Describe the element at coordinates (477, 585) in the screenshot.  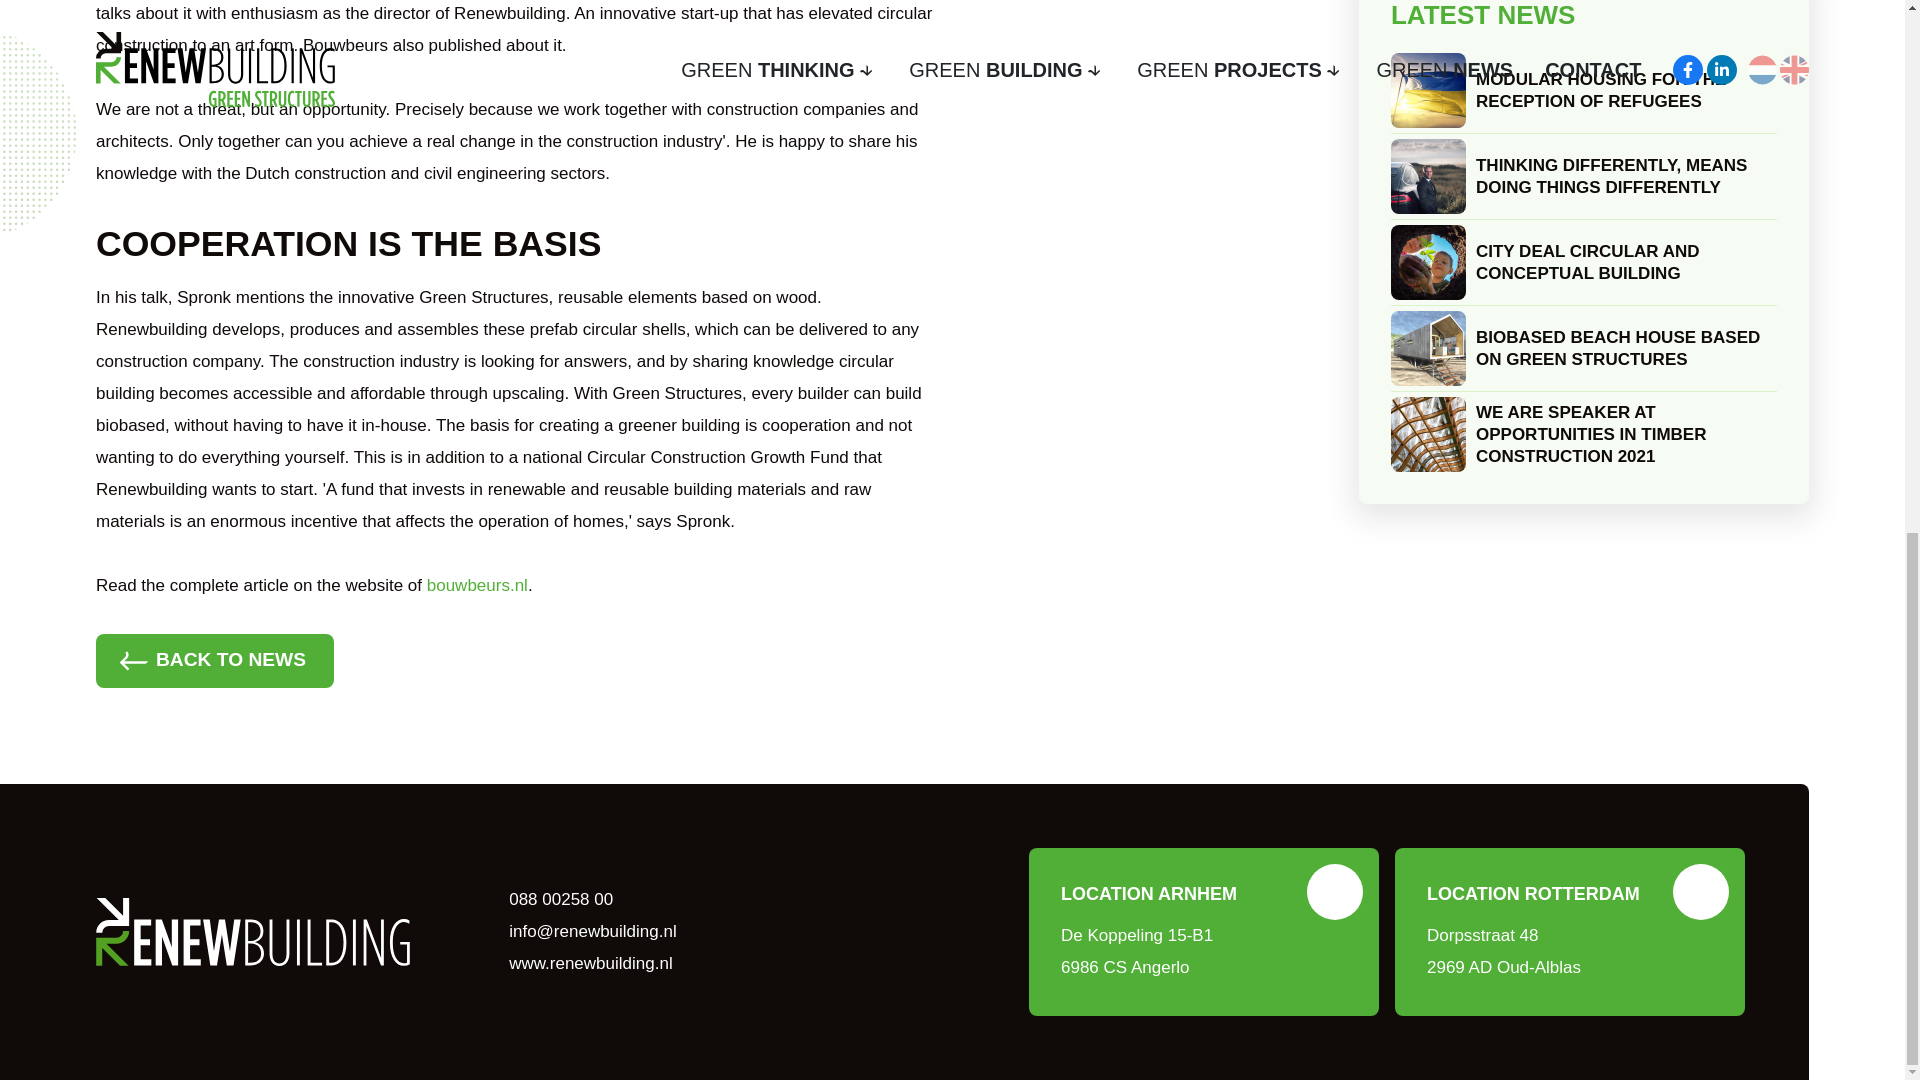
I see `bouwbeurs.nl` at that location.